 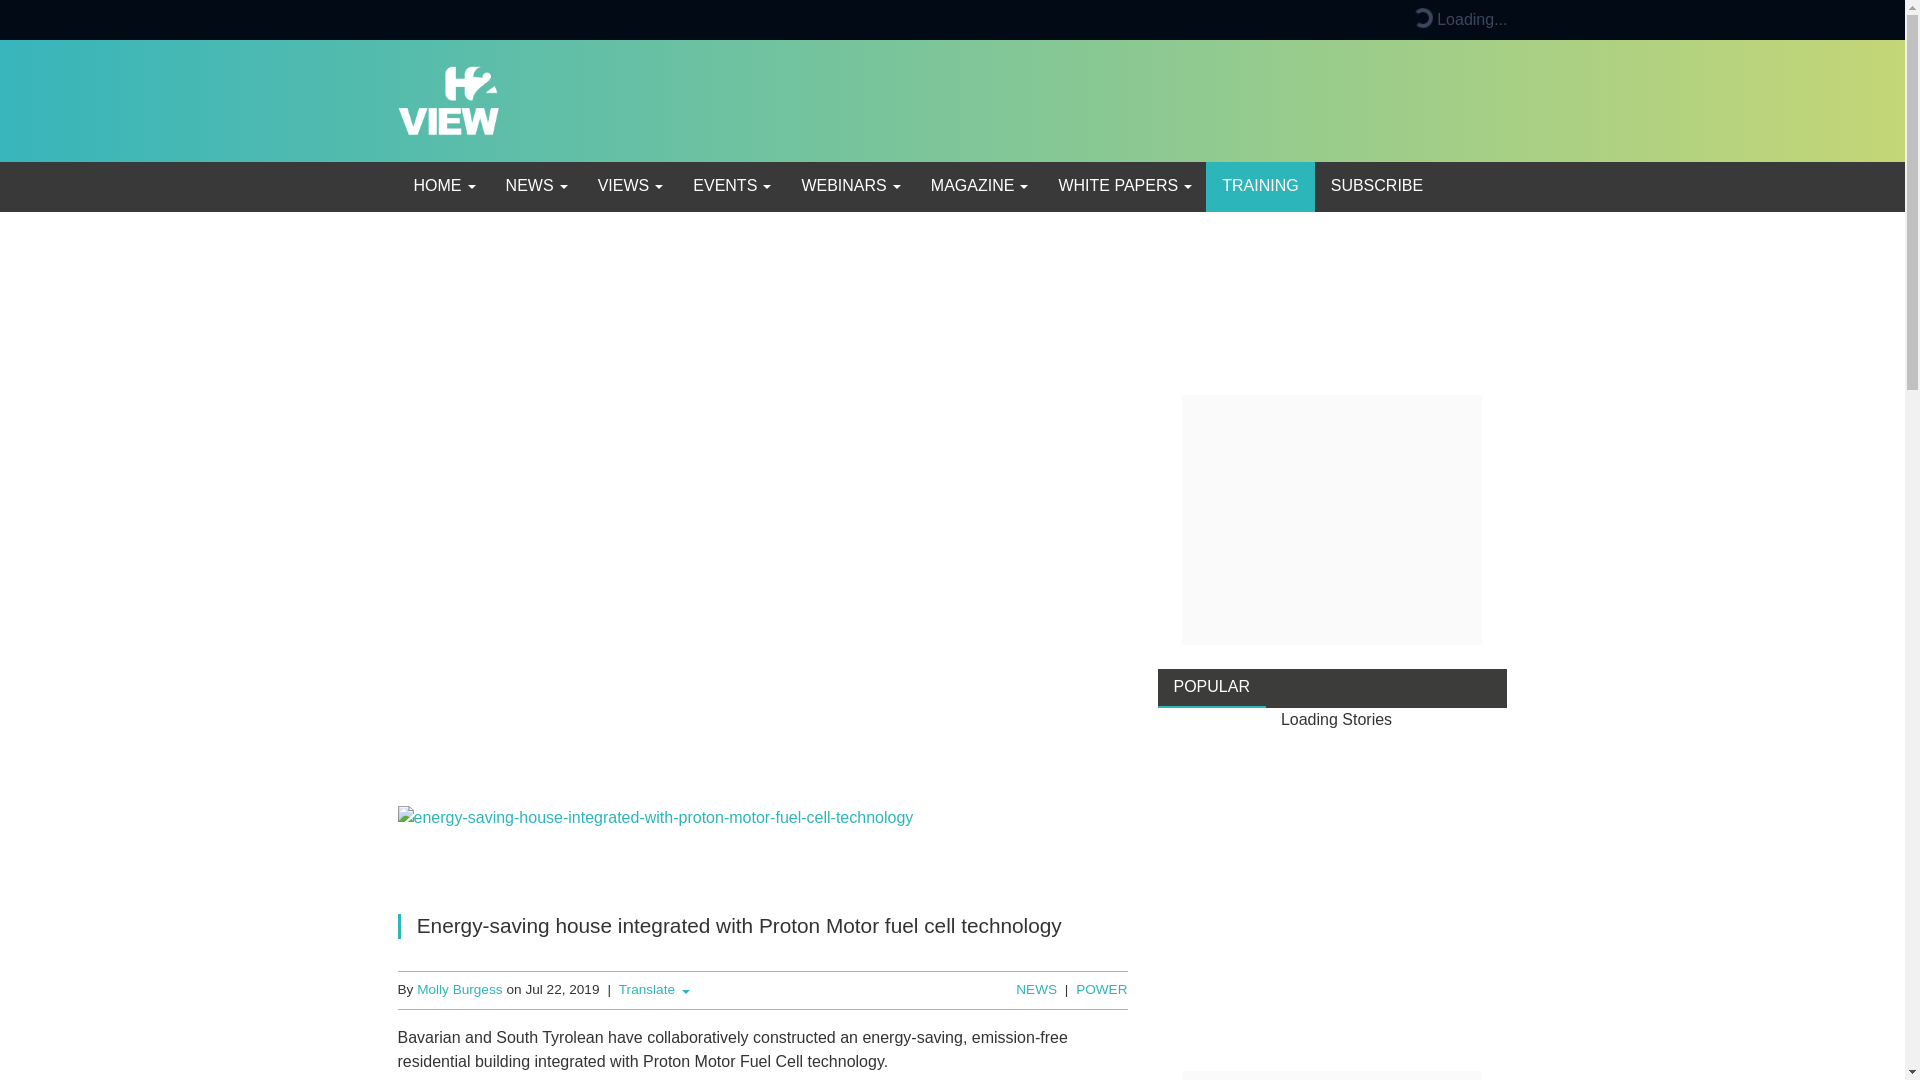 What do you see at coordinates (535, 186) in the screenshot?
I see `News` at bounding box center [535, 186].